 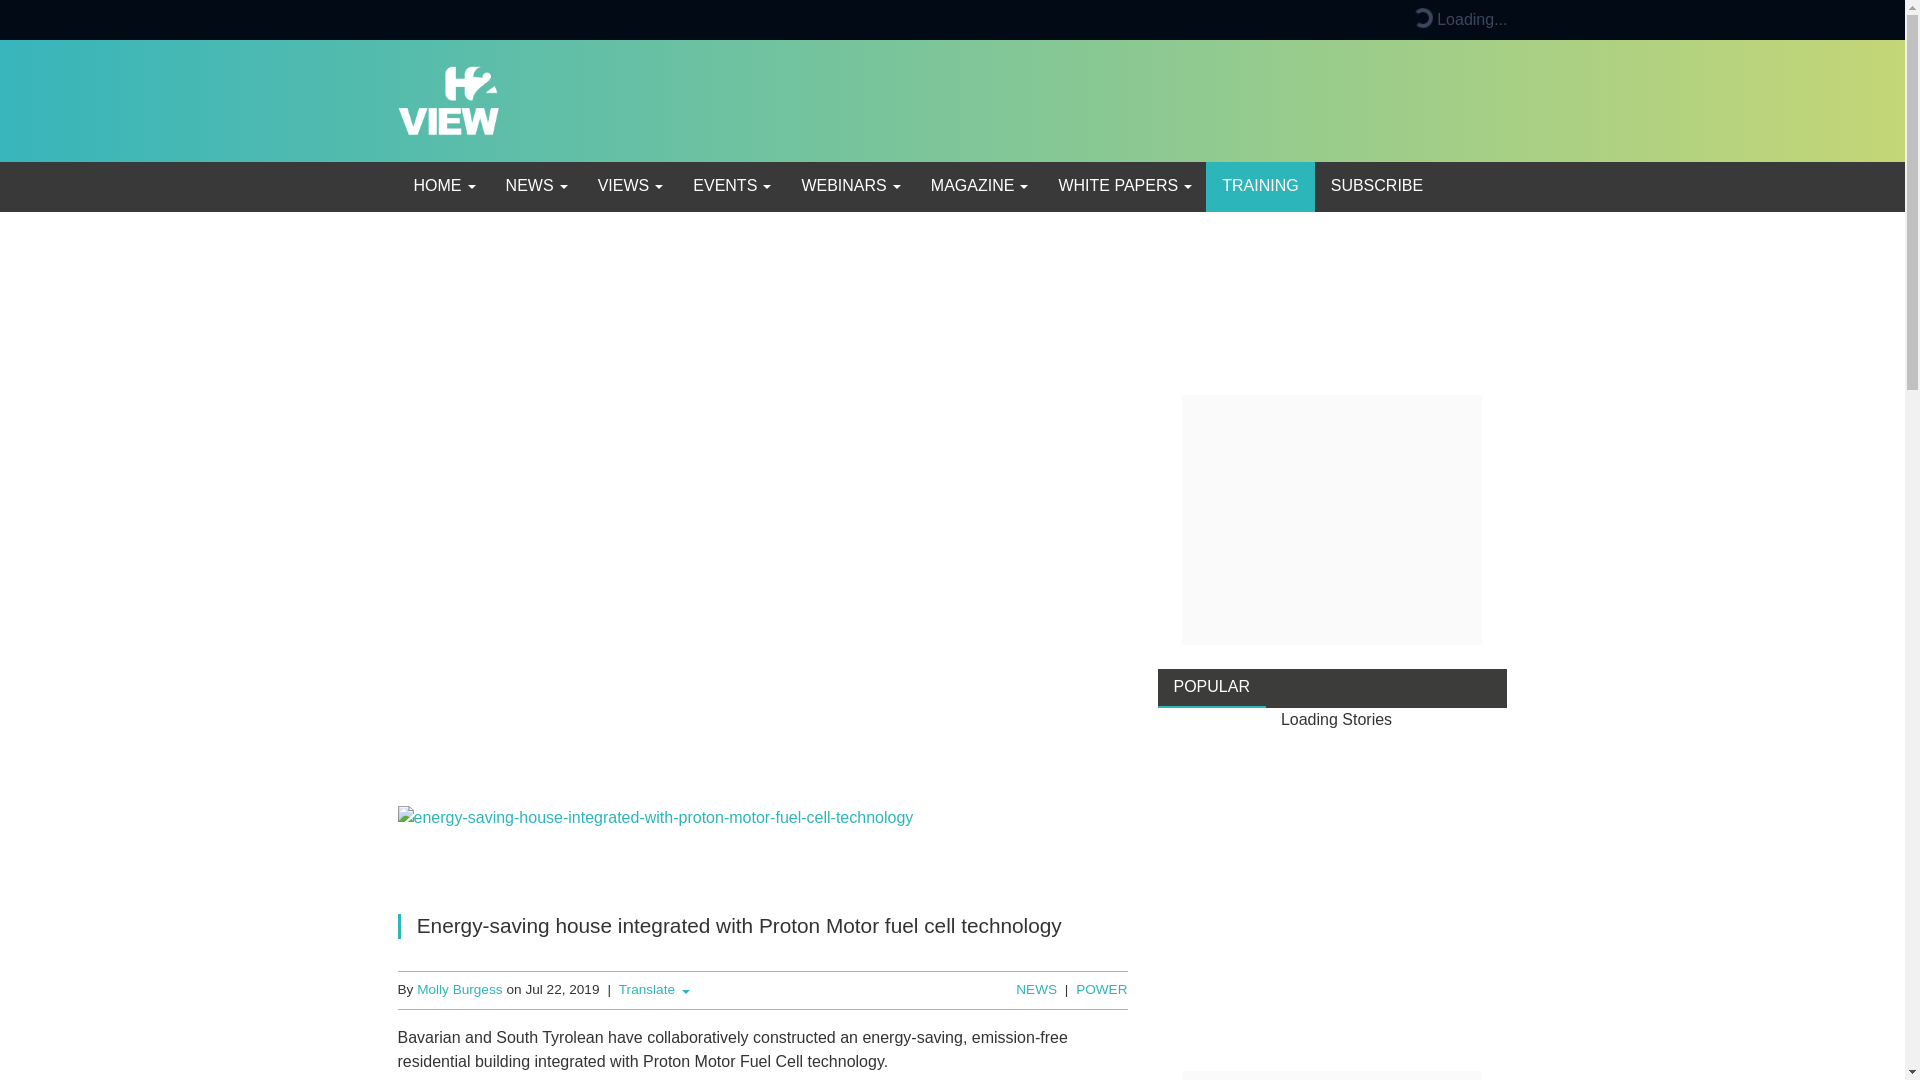 What do you see at coordinates (535, 186) in the screenshot?
I see `News` at bounding box center [535, 186].